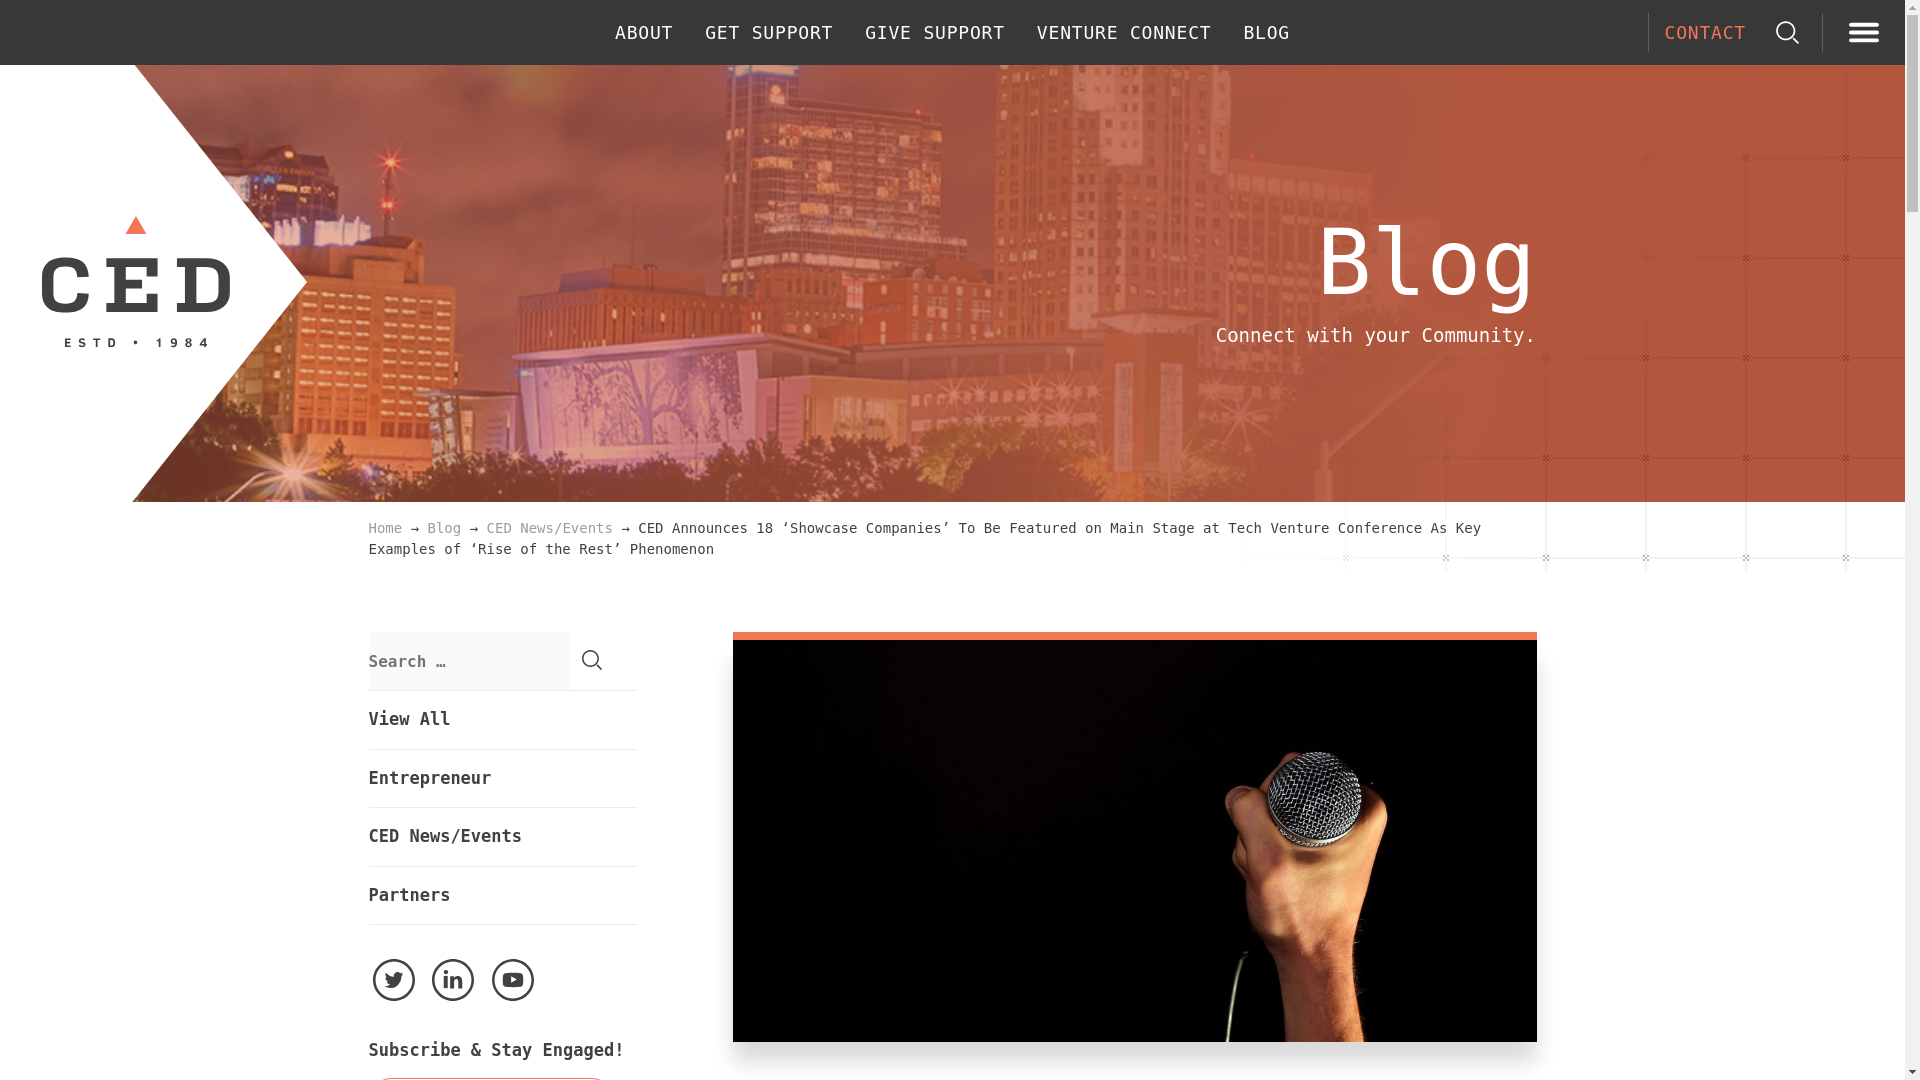 This screenshot has width=1920, height=1080. I want to click on CONTACT, so click(1704, 32).